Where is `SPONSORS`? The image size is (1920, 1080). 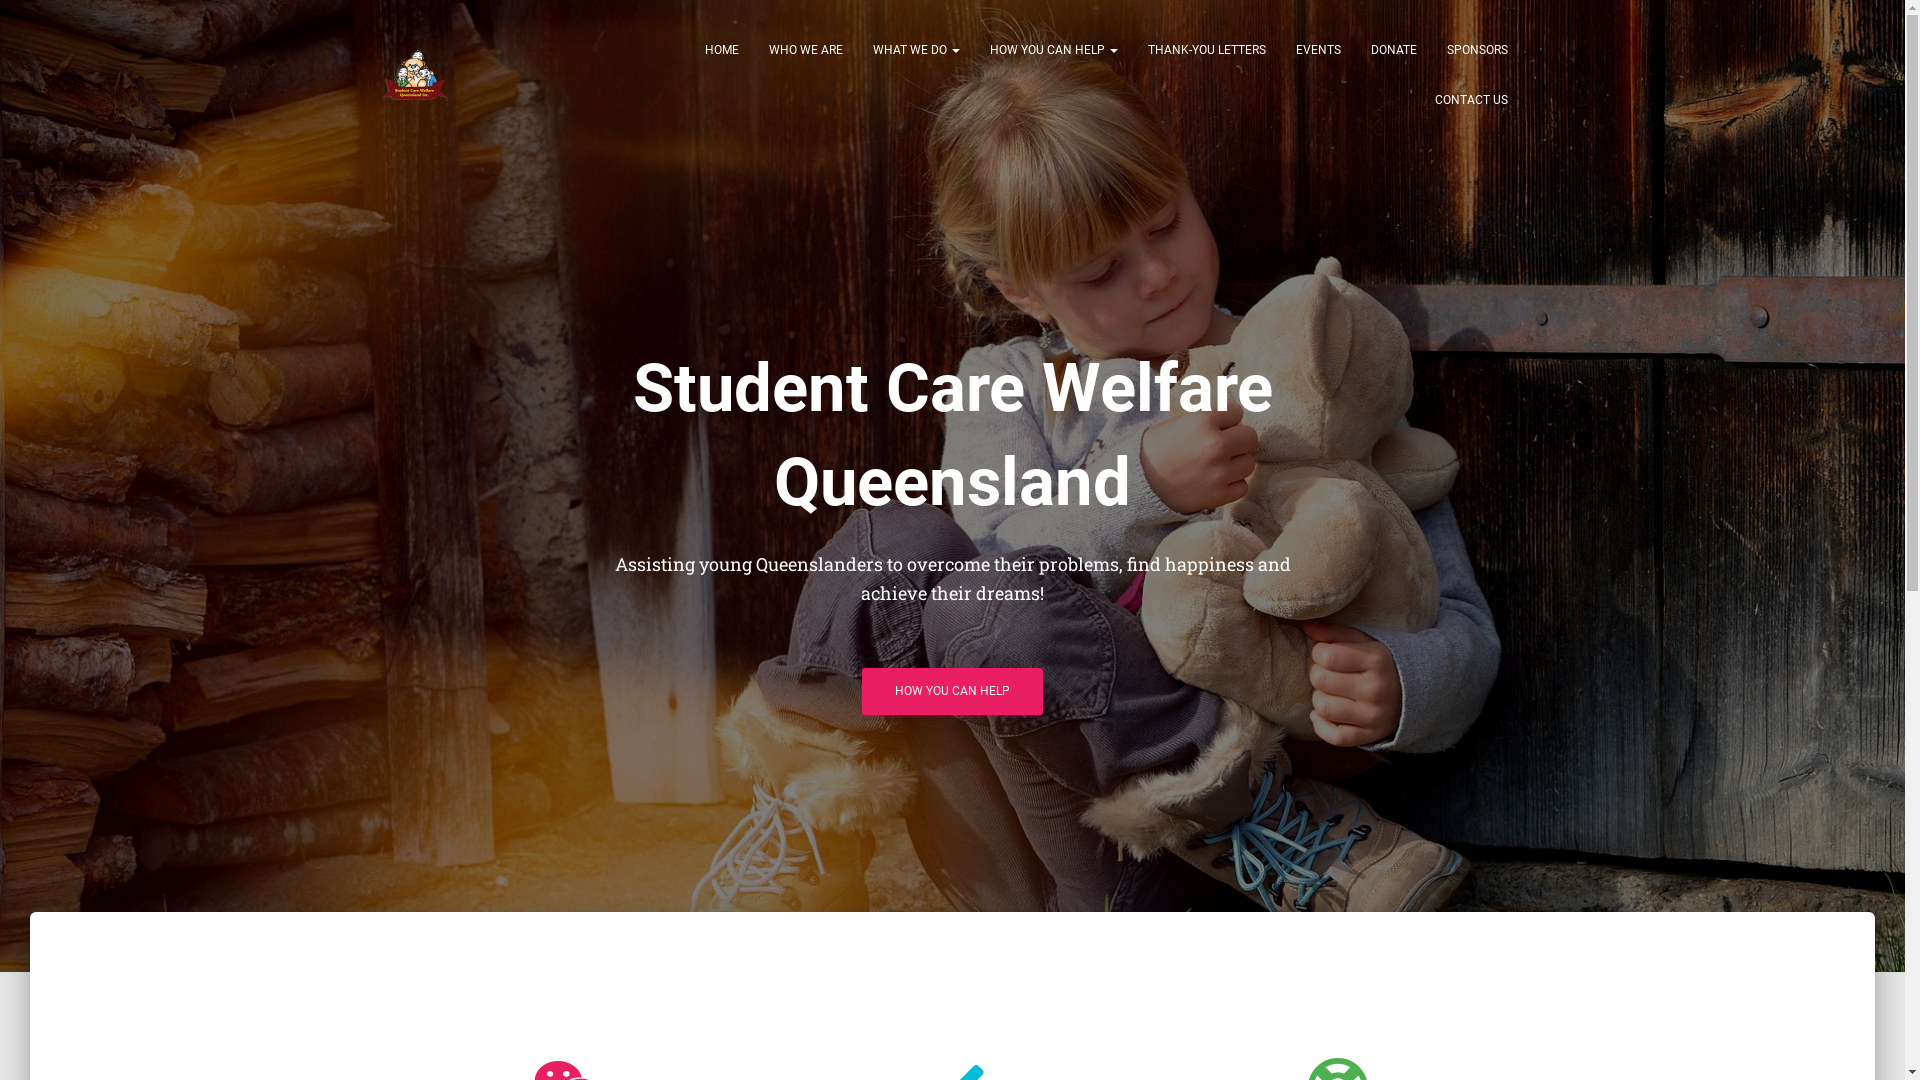 SPONSORS is located at coordinates (1478, 50).